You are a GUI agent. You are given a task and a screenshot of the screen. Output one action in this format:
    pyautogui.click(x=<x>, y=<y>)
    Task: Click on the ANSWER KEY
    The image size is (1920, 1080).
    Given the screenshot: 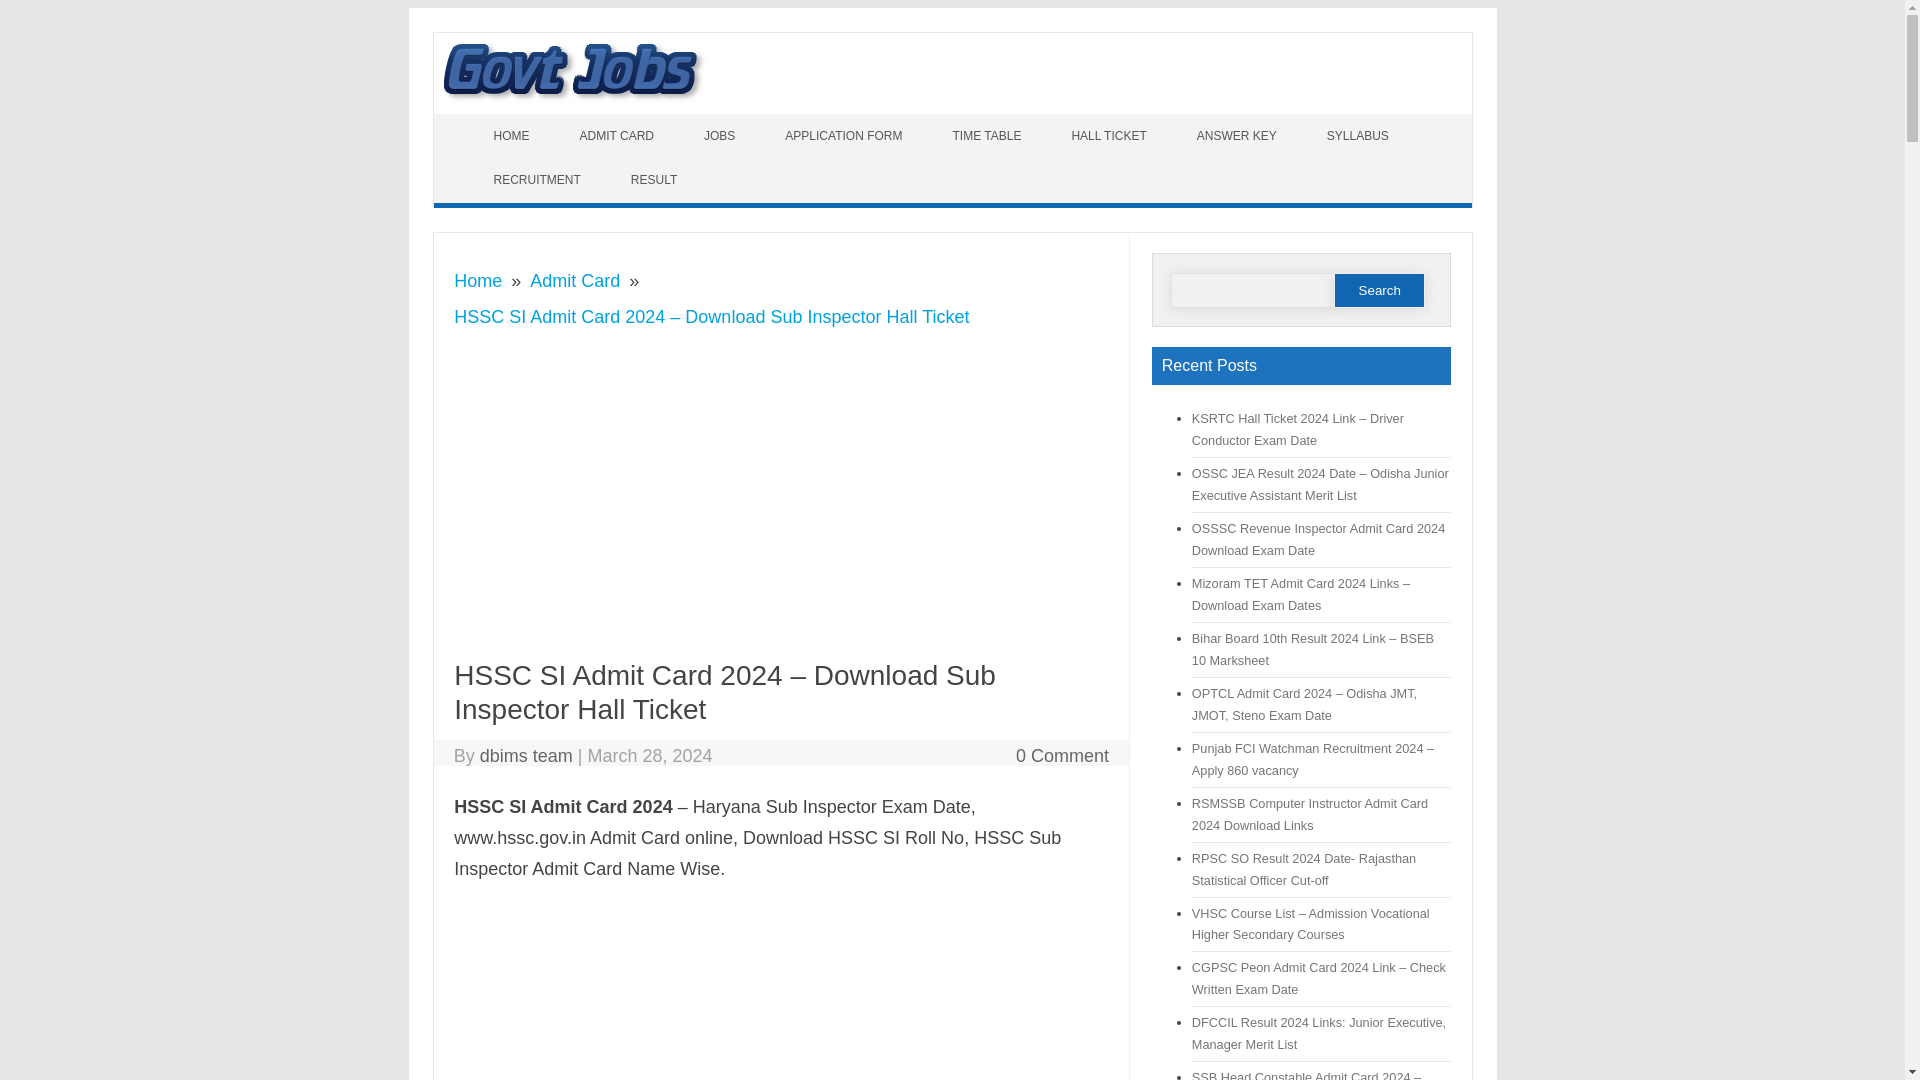 What is the action you would take?
    pyautogui.click(x=1238, y=136)
    